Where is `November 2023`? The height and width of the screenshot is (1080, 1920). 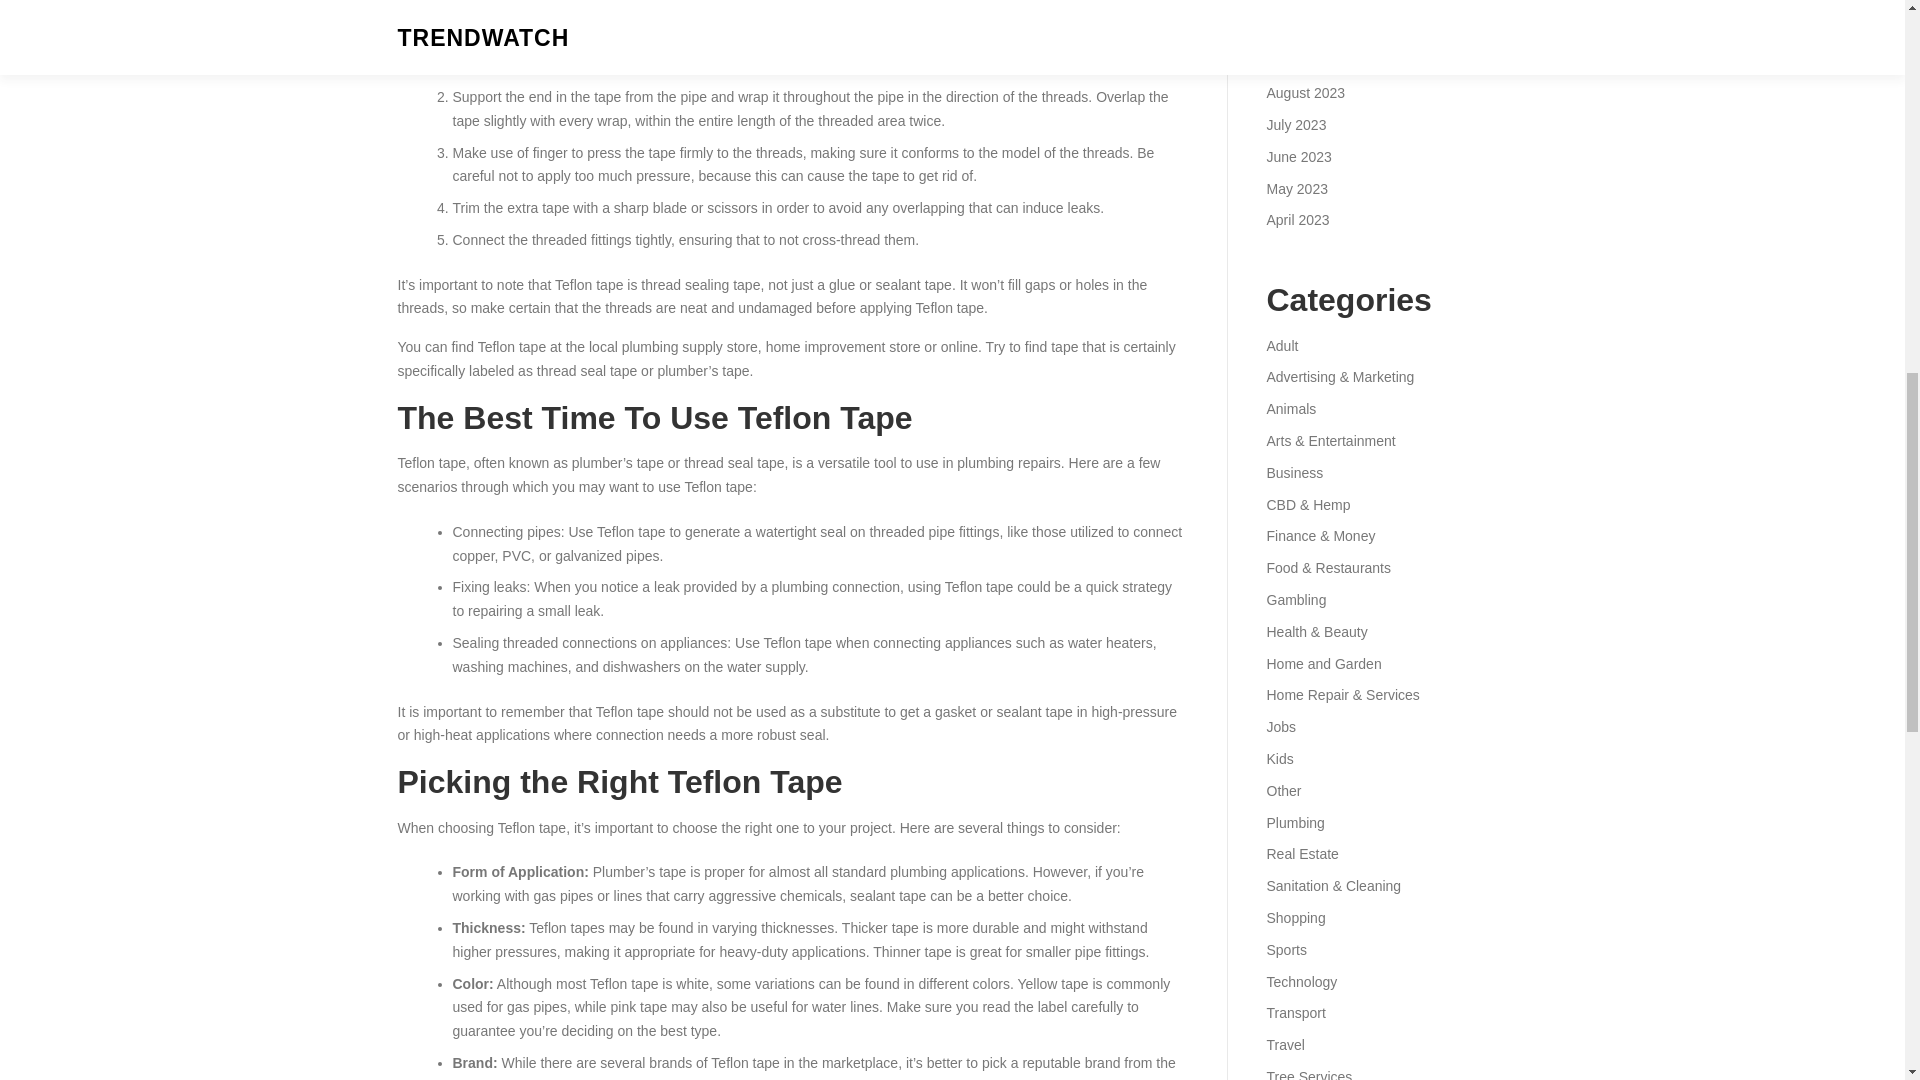
November 2023 is located at coordinates (1315, 3).